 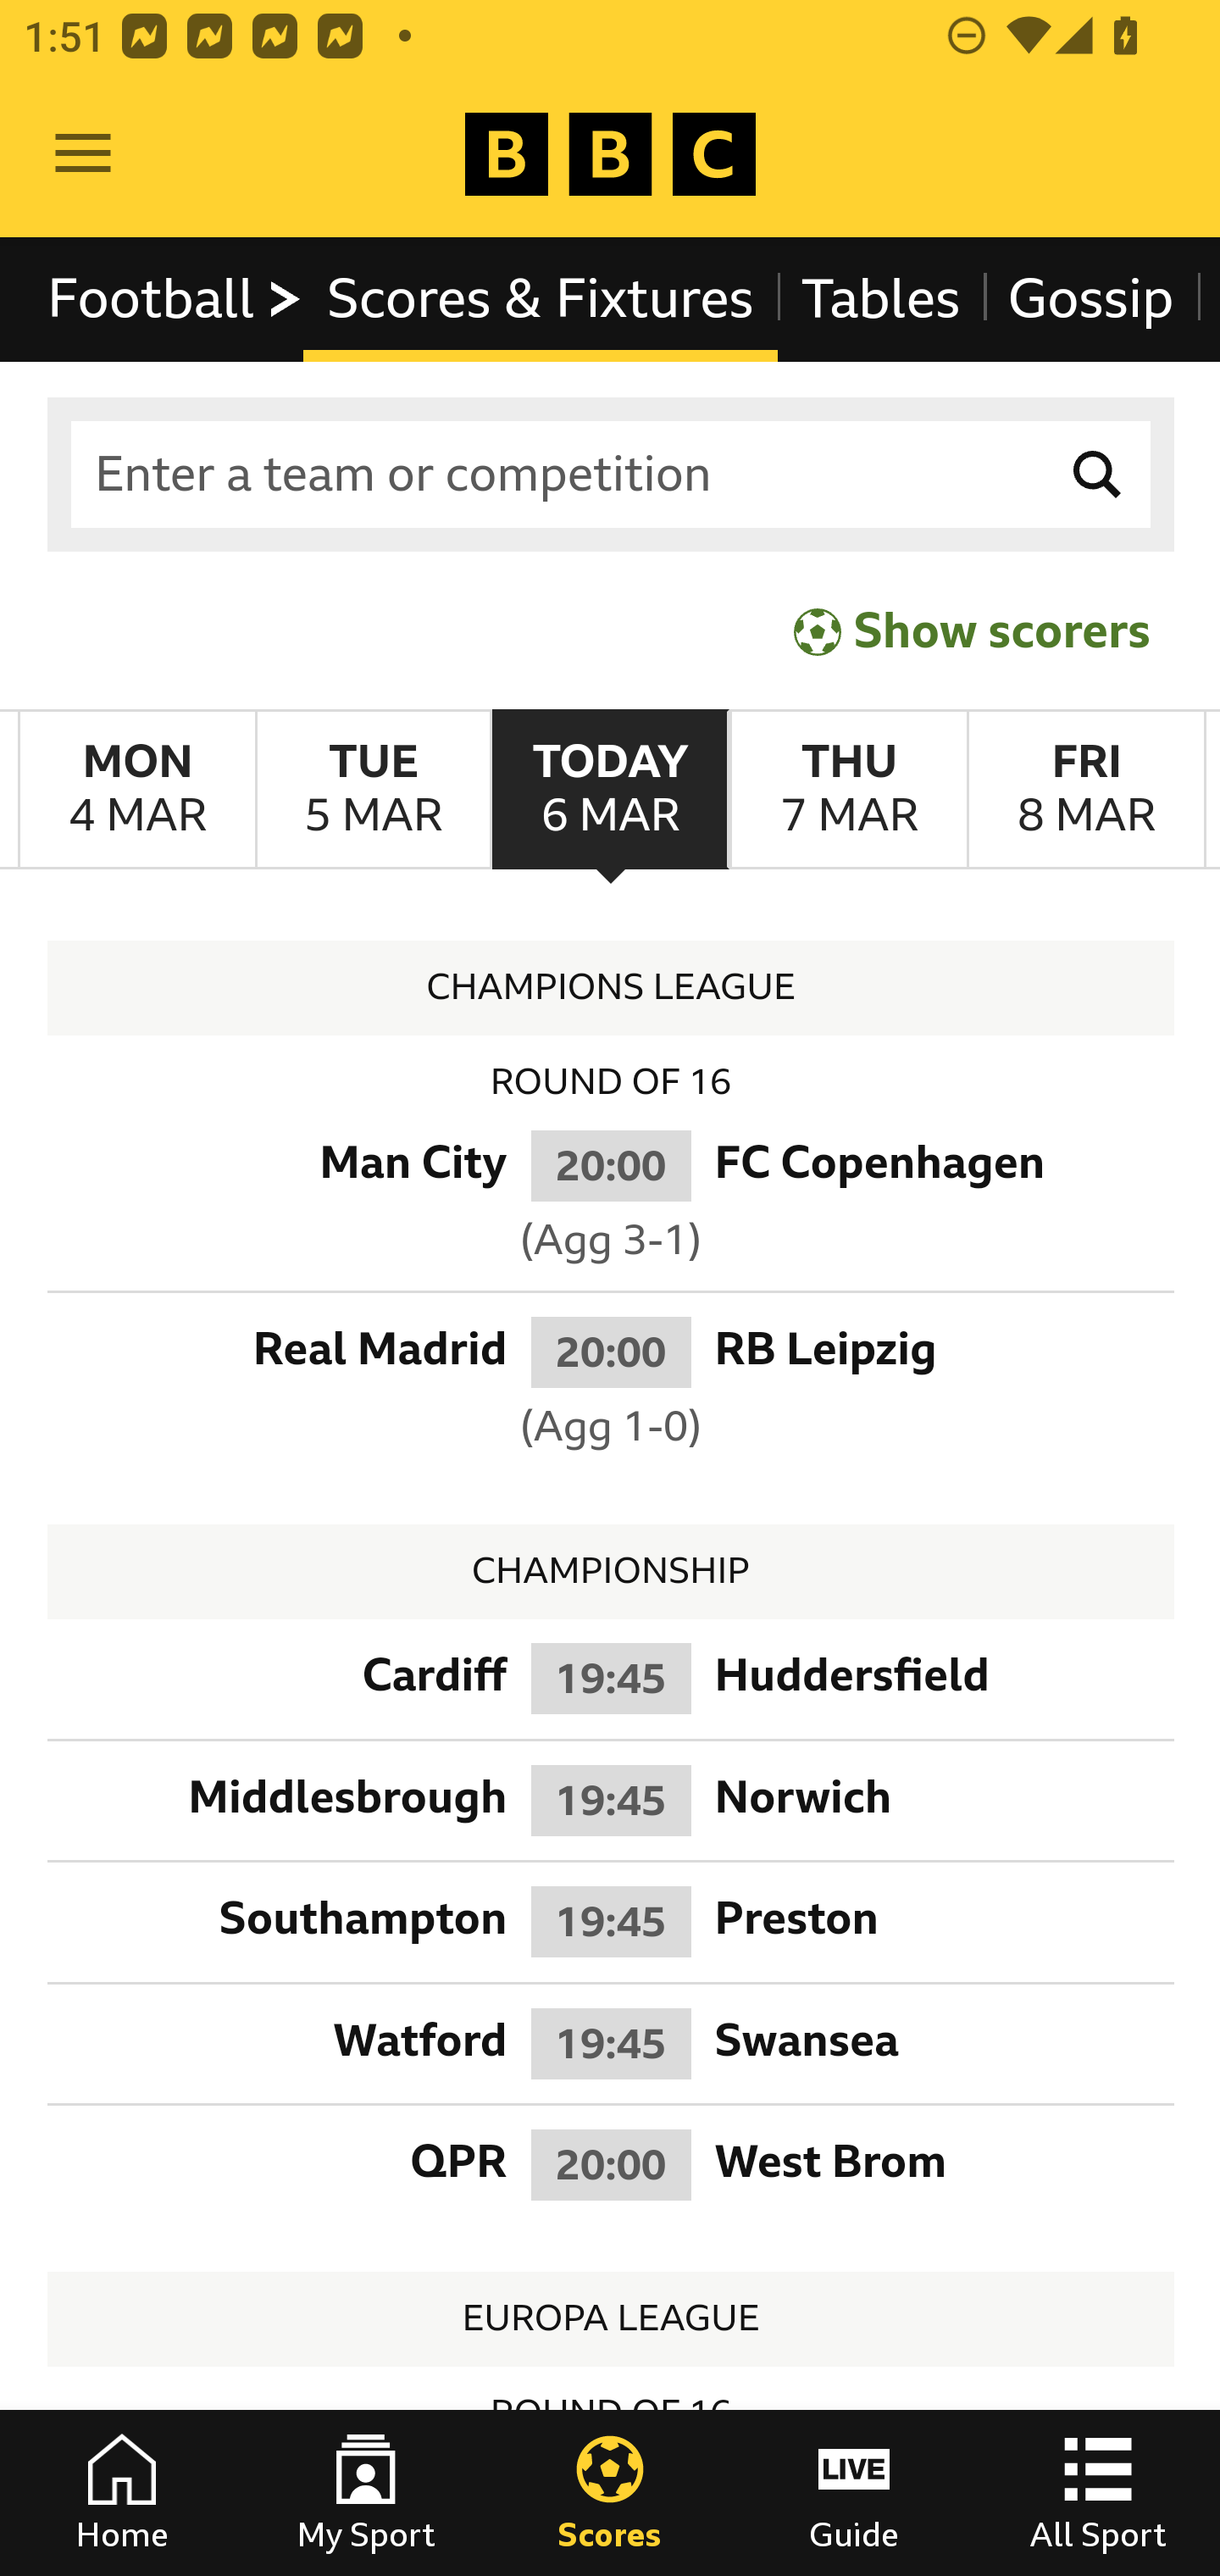 What do you see at coordinates (854, 2493) in the screenshot?
I see `Guide` at bounding box center [854, 2493].